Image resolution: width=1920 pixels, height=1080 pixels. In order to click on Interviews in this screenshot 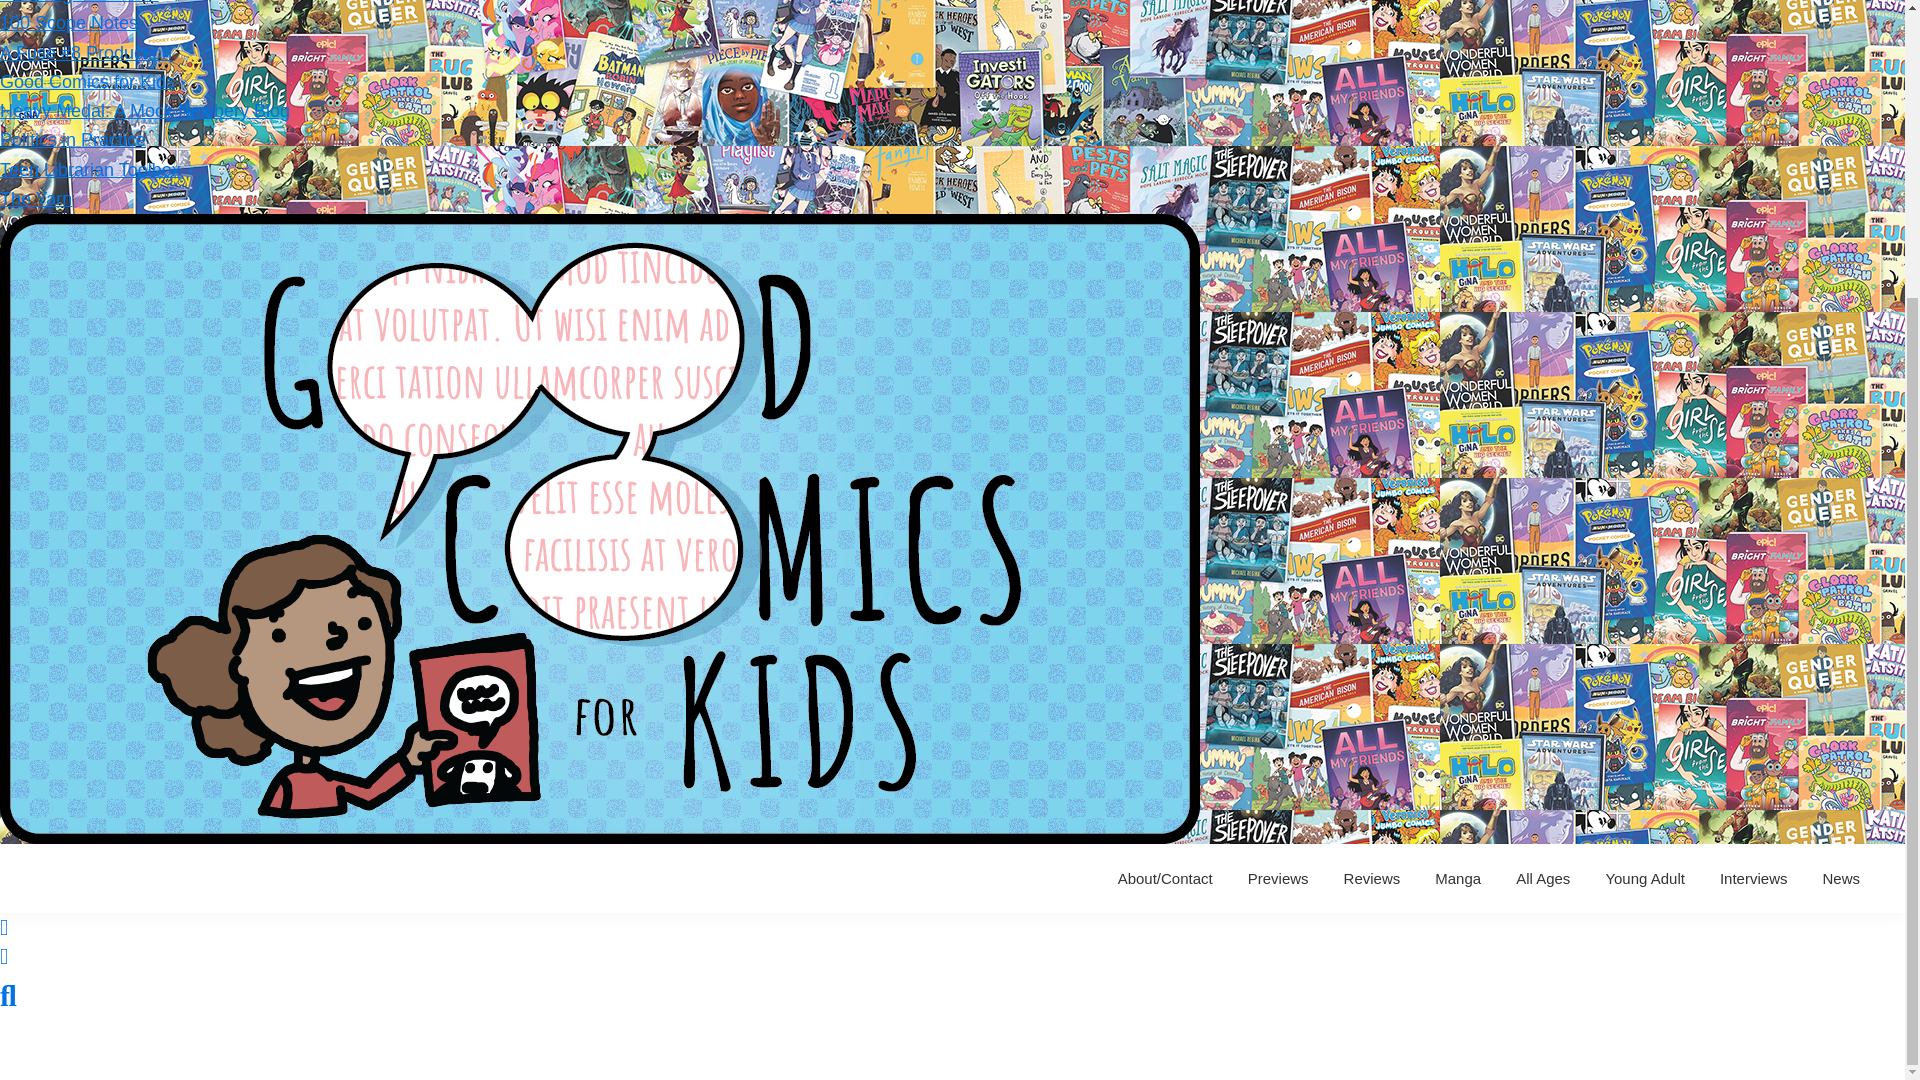, I will do `click(1753, 878)`.